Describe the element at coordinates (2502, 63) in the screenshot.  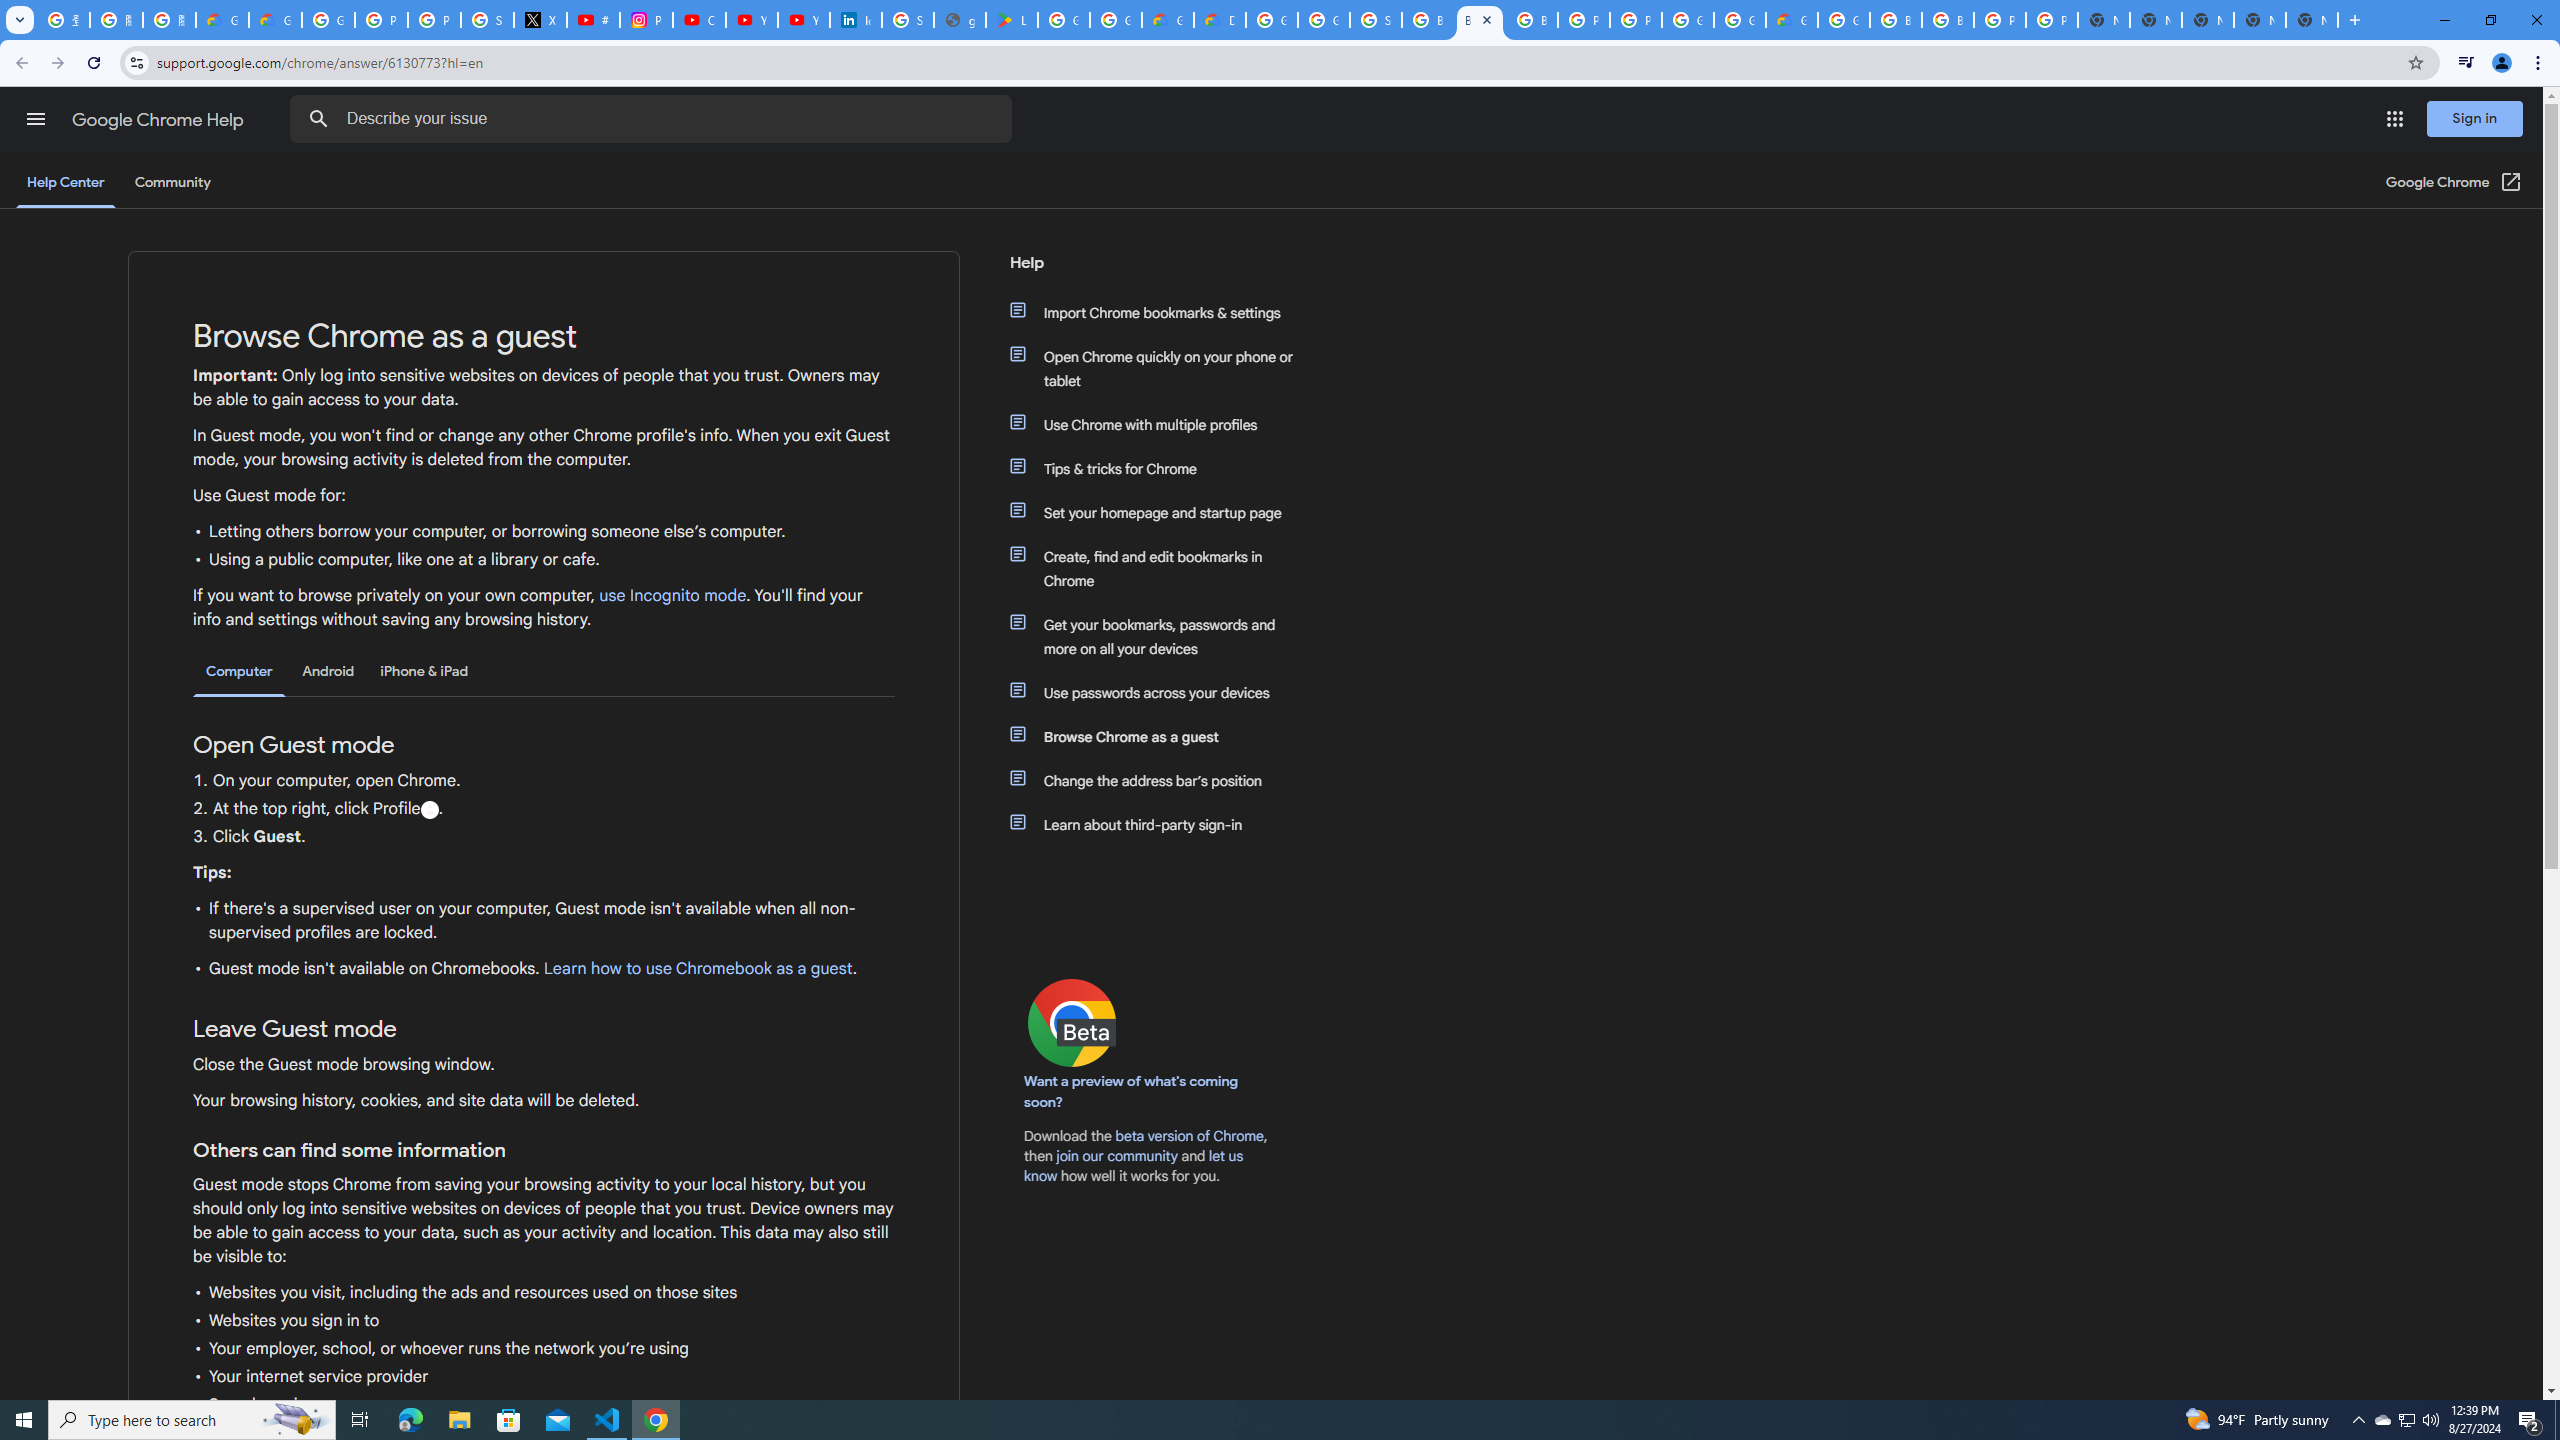
I see `You` at that location.